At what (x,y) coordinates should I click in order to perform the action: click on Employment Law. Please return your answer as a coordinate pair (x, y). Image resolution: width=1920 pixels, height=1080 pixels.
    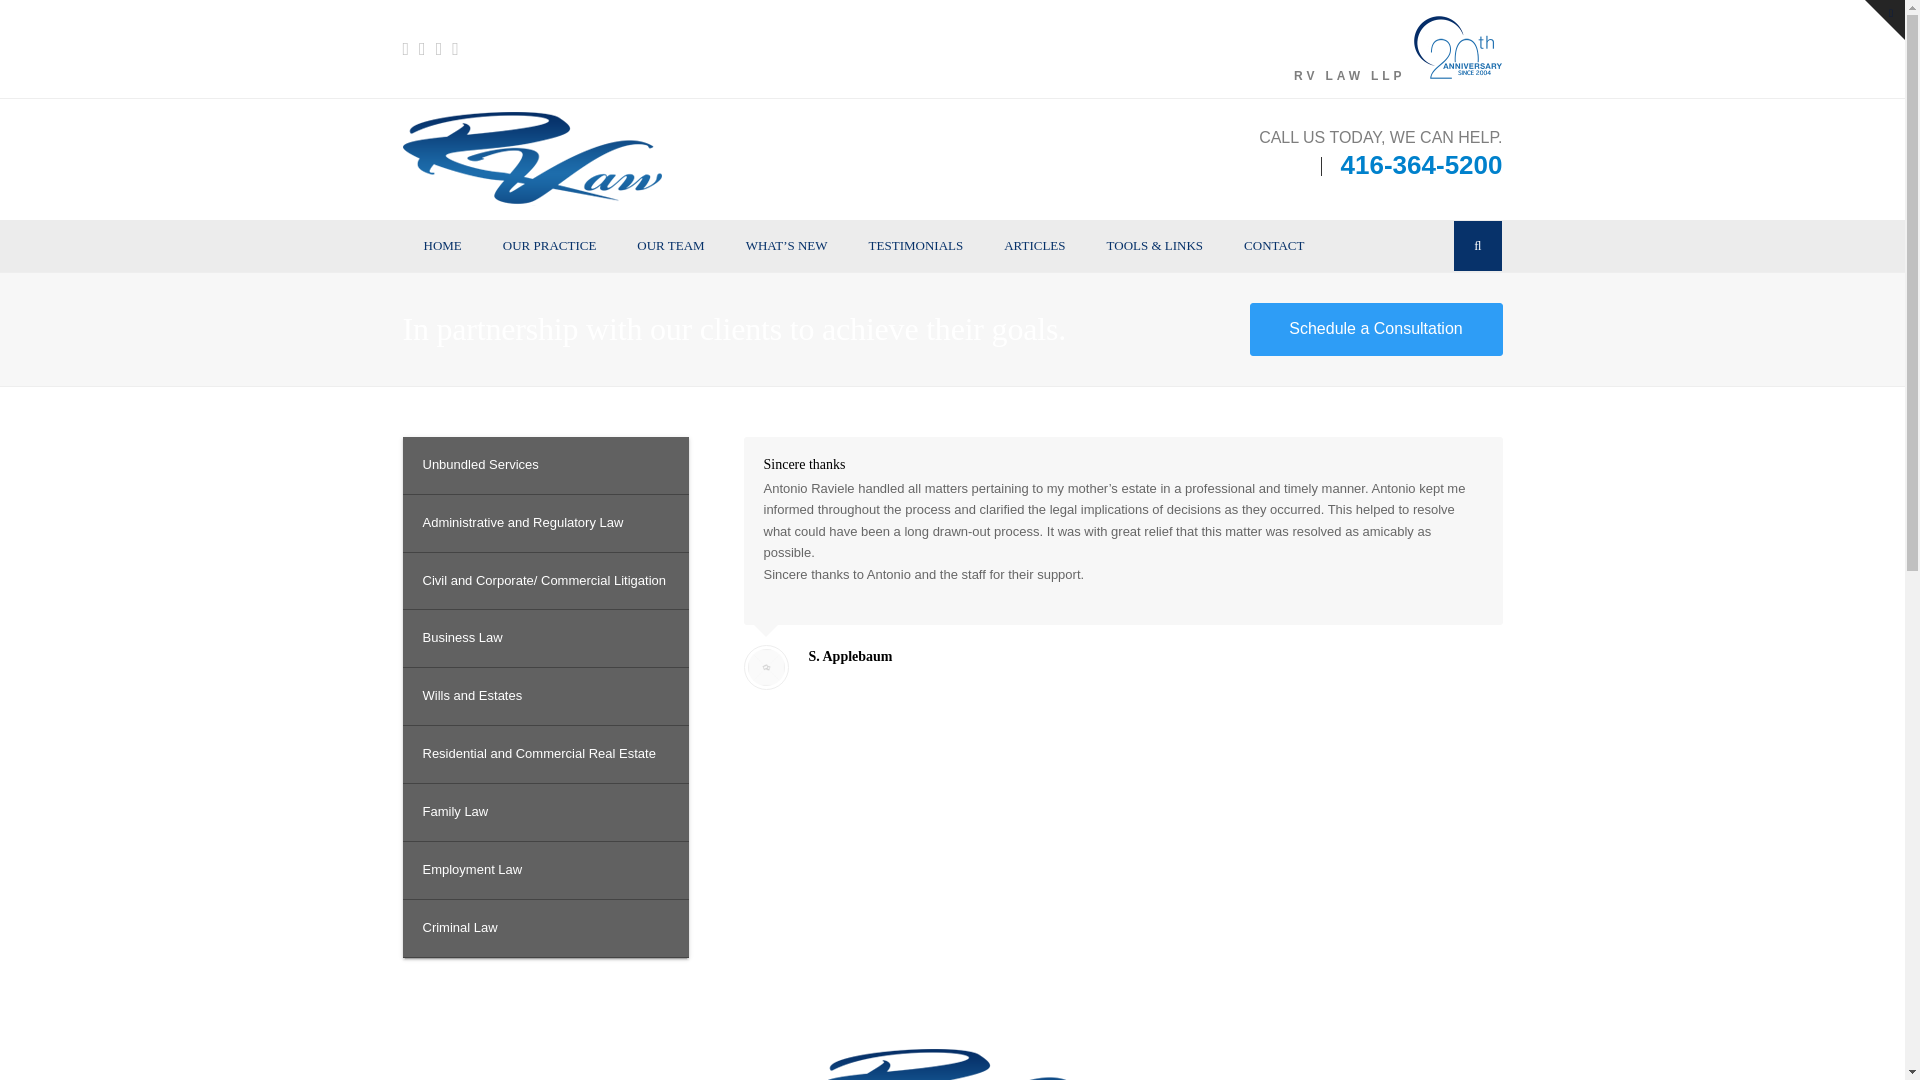
    Looking at the image, I should click on (544, 870).